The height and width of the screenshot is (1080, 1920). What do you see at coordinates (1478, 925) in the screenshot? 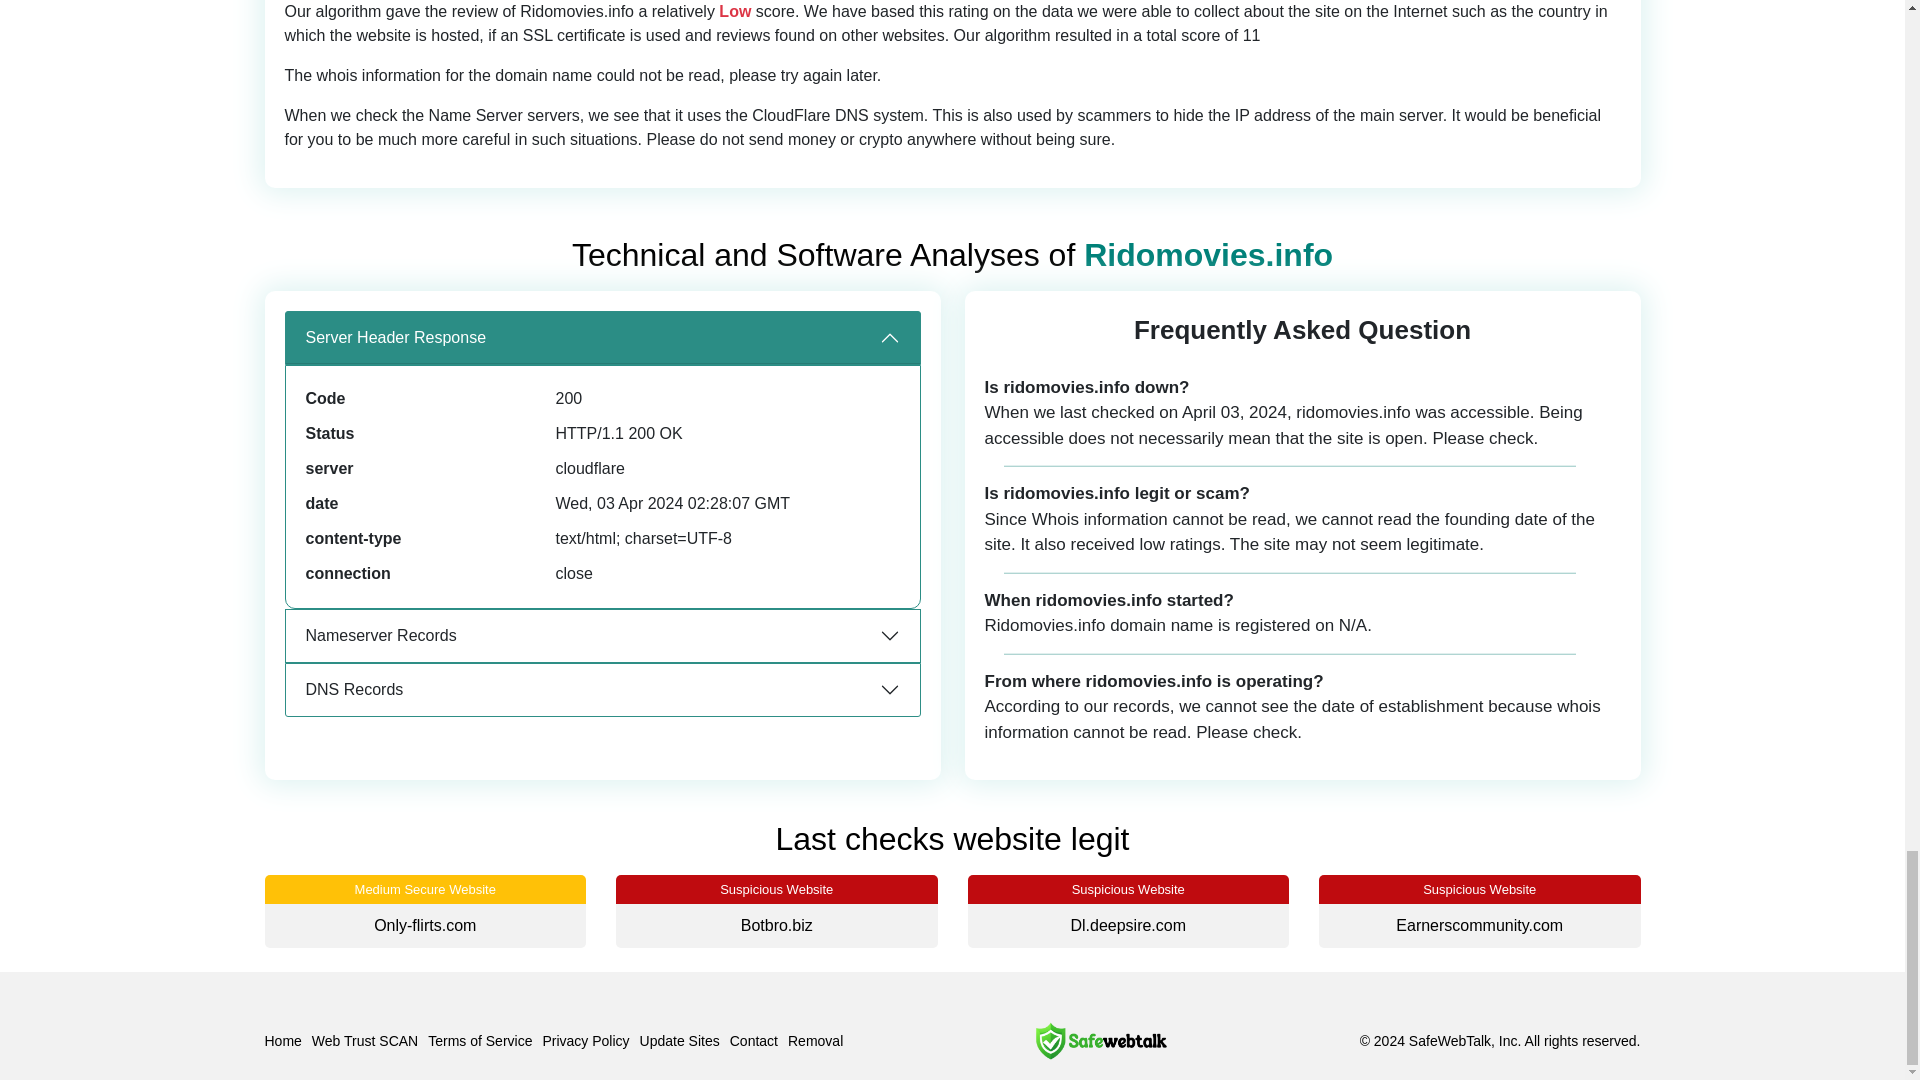
I see `Earnerscommunity.com` at bounding box center [1478, 925].